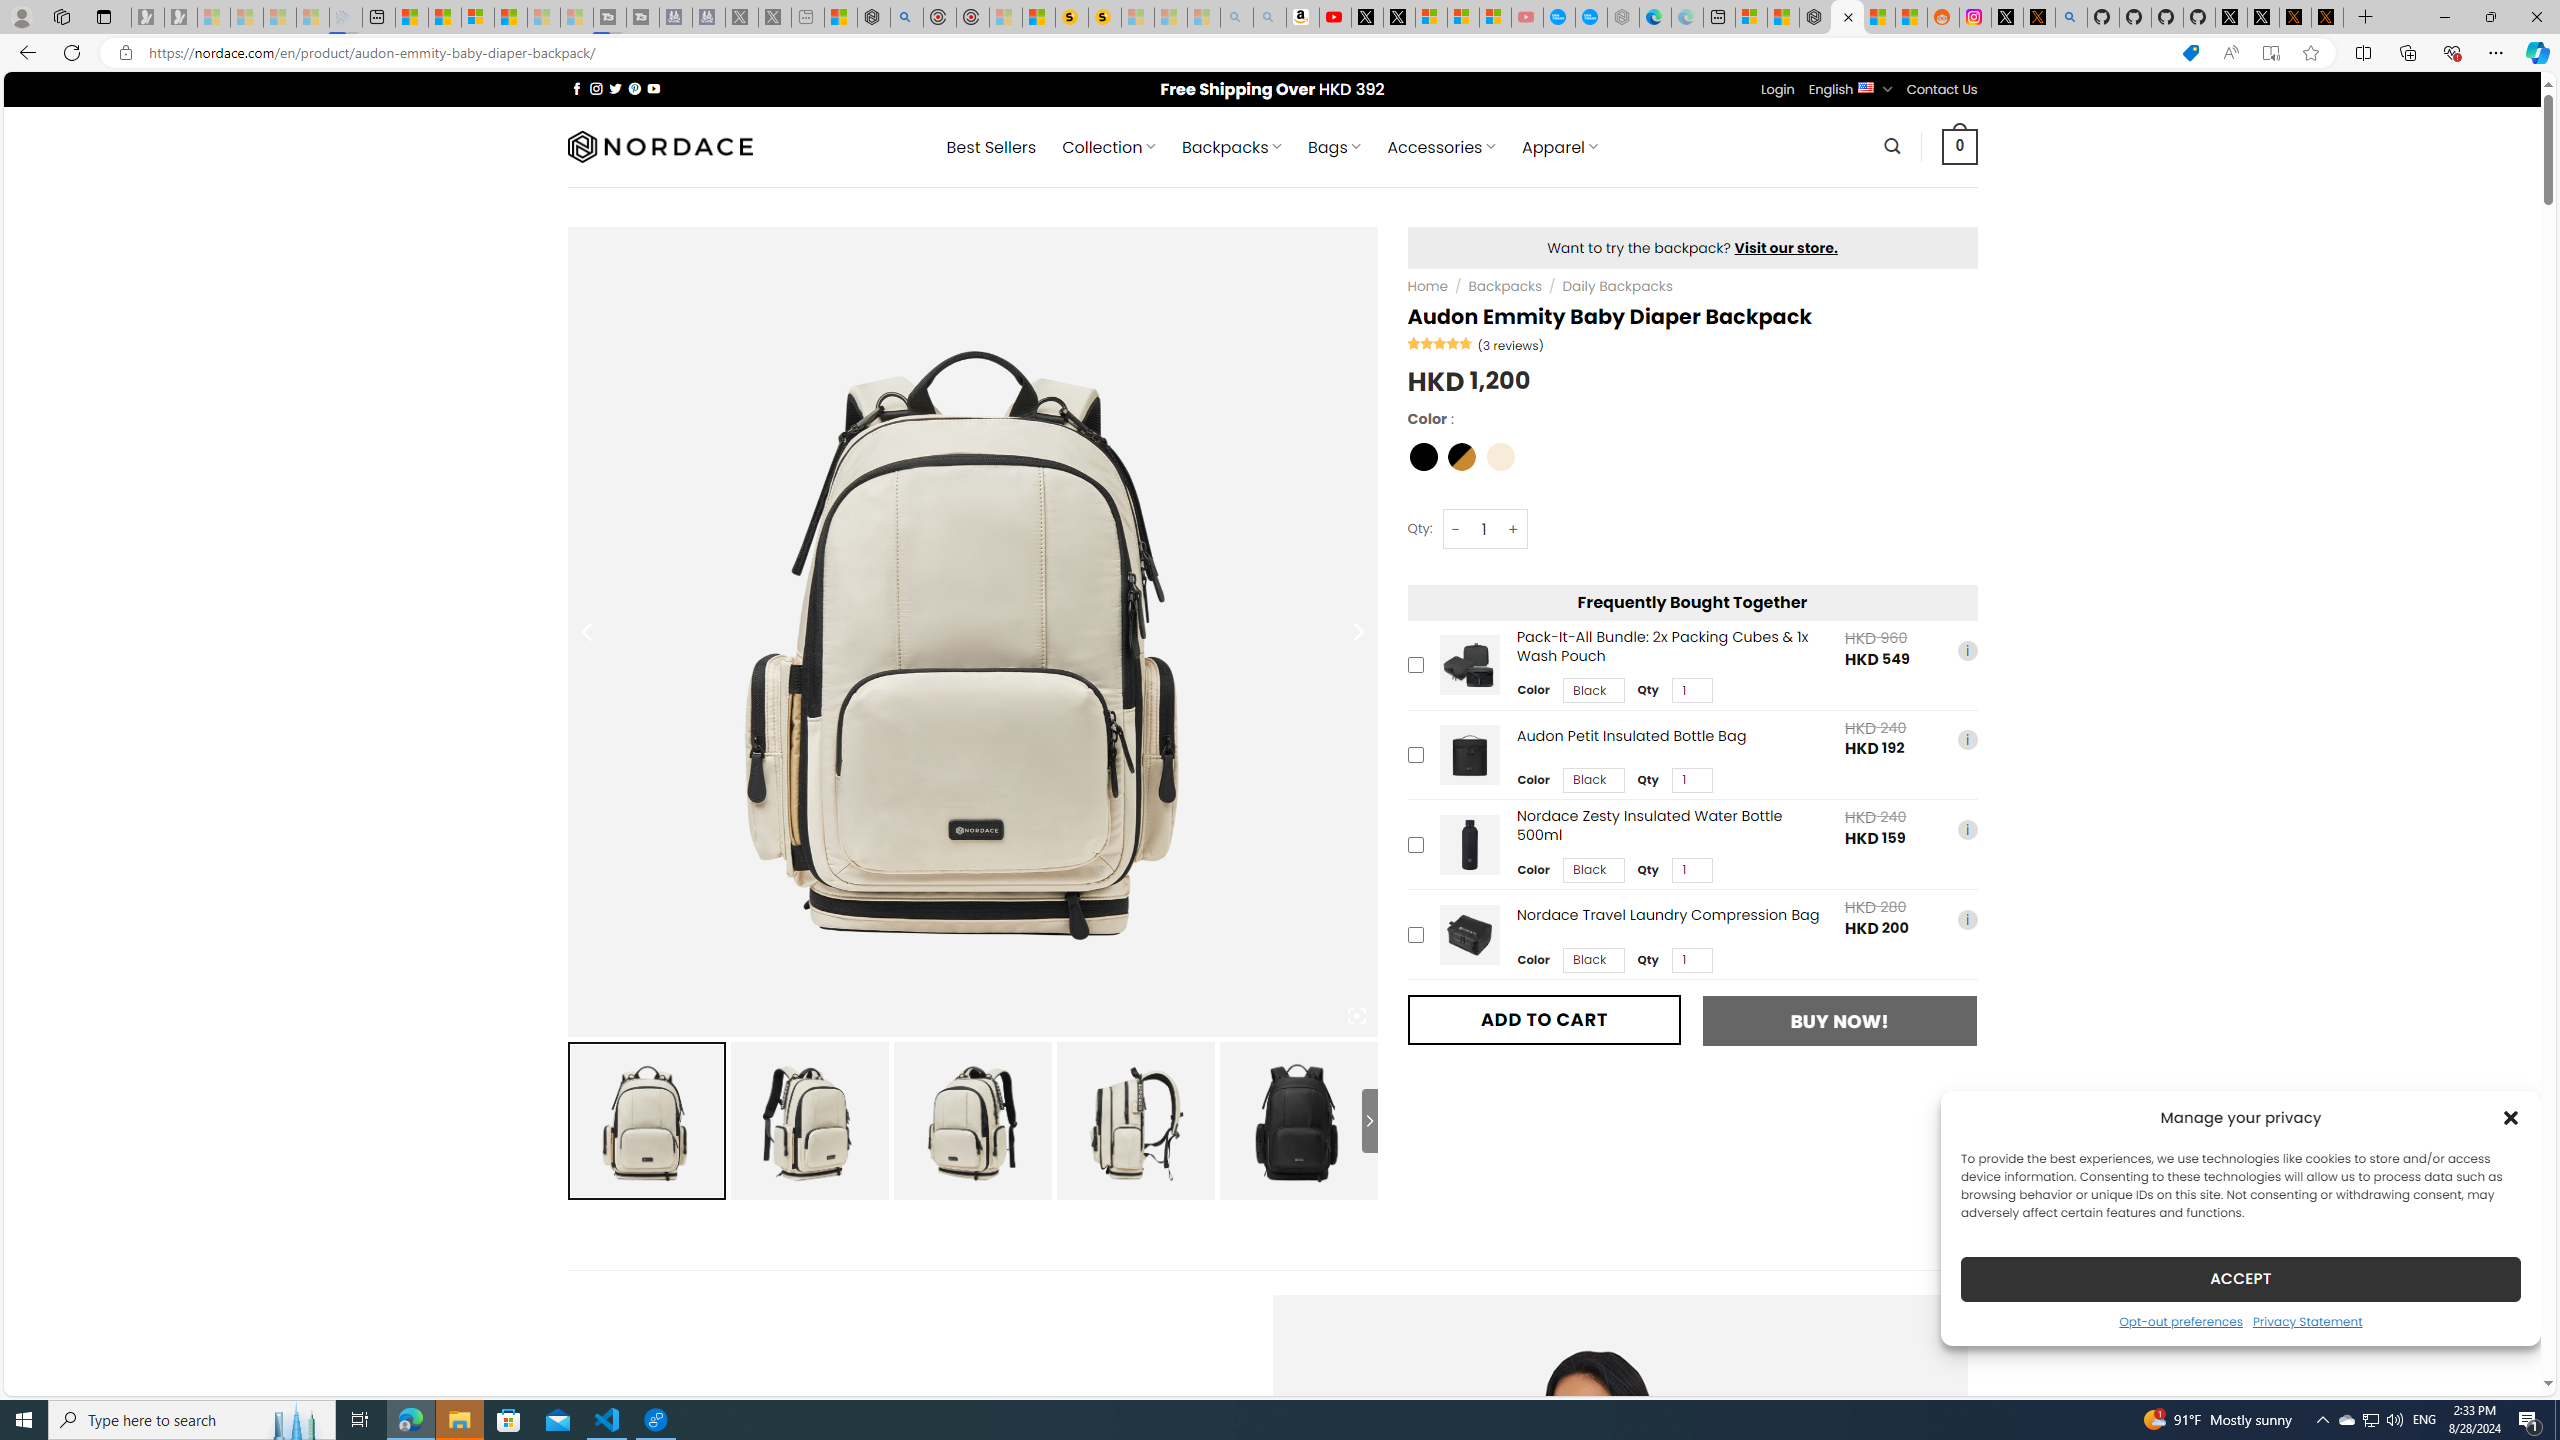  I want to click on Audon Emmity Baby Diaper Backpack quantity, so click(1483, 529).